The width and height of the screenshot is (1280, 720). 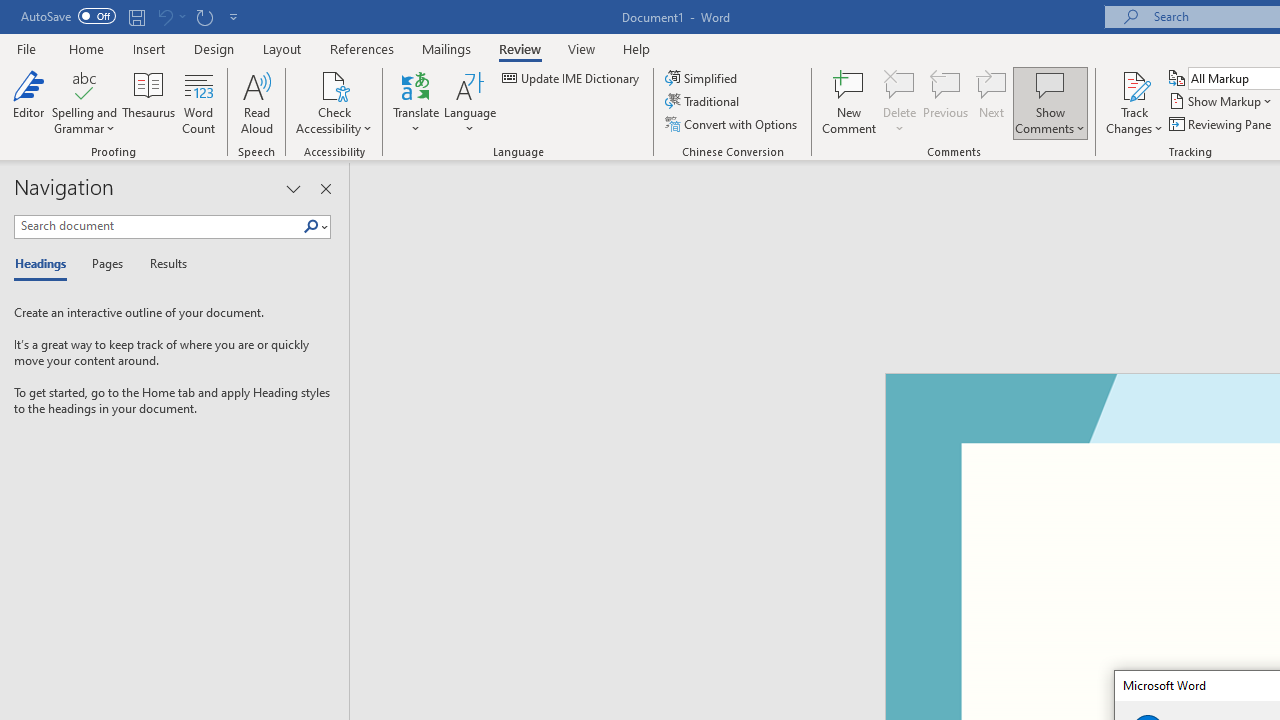 I want to click on Simplified, so click(x=702, y=78).